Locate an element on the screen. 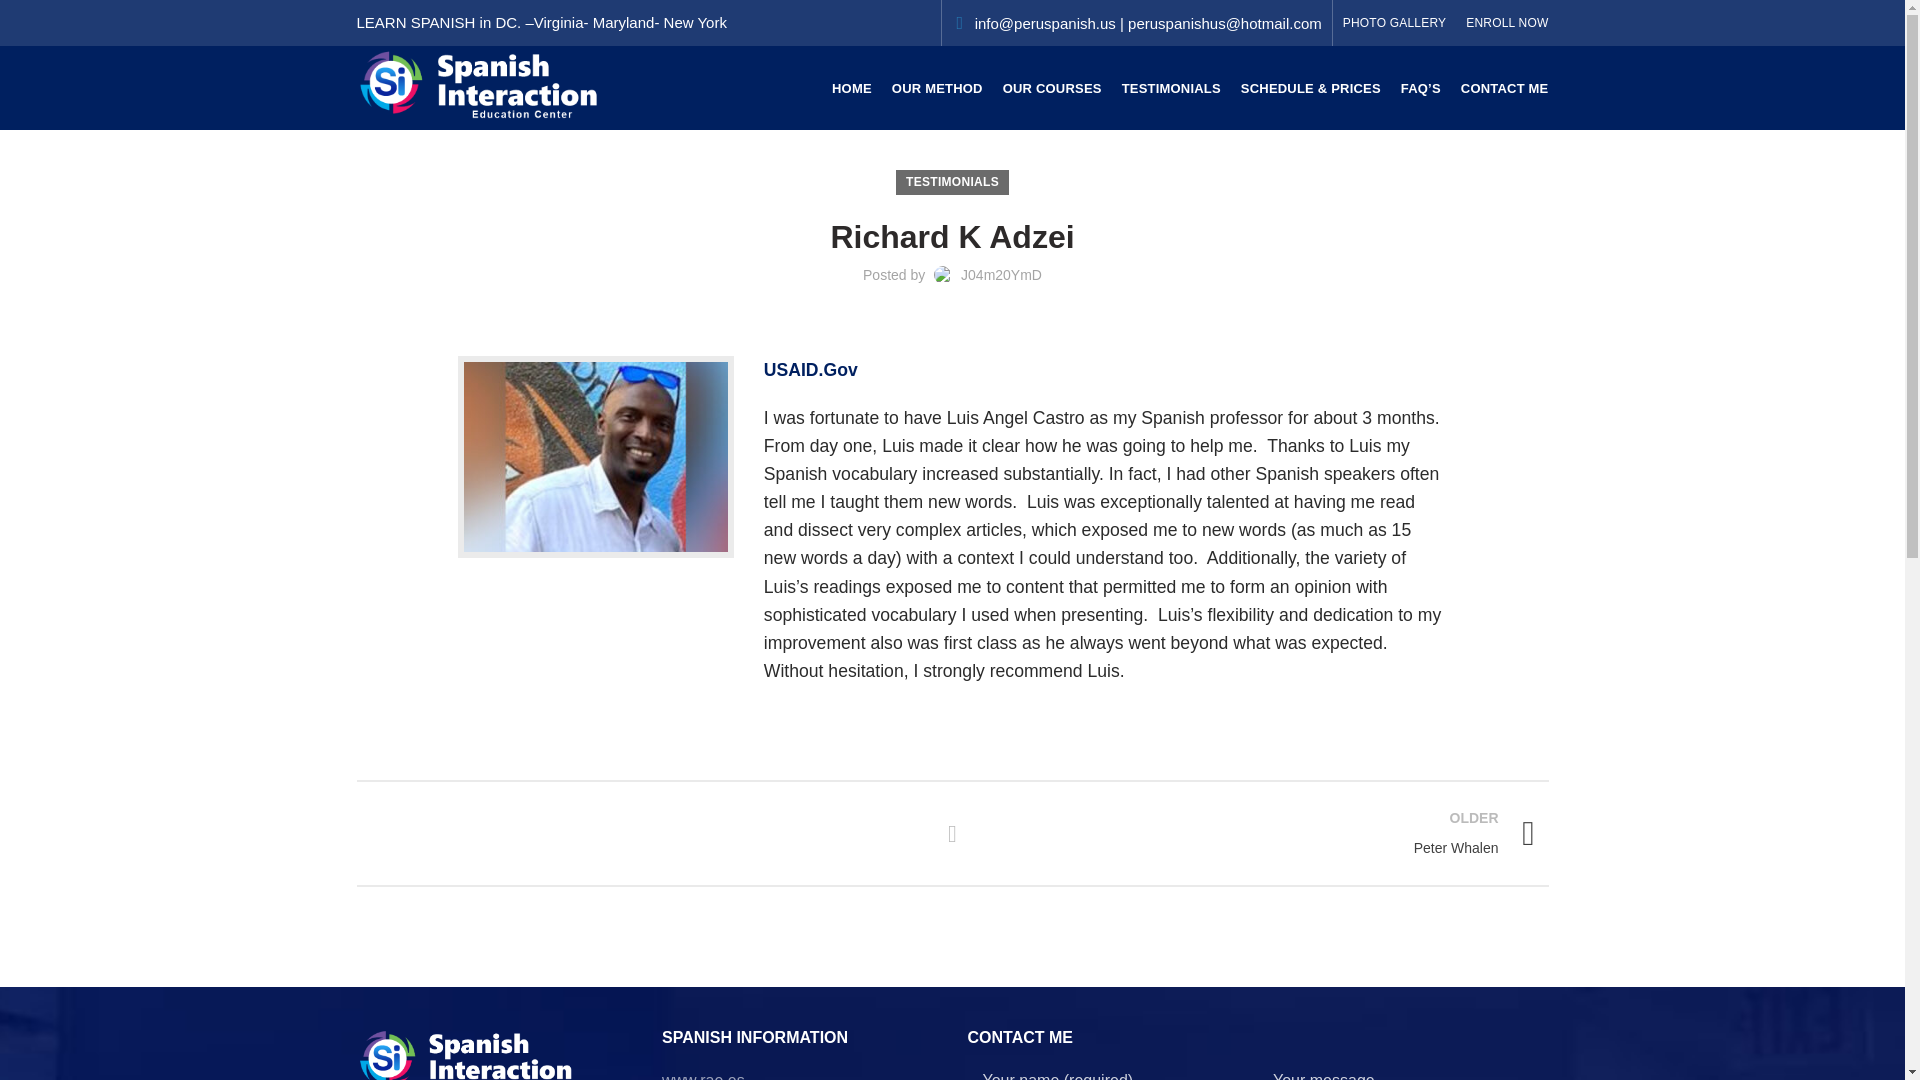  Back to list is located at coordinates (952, 833).